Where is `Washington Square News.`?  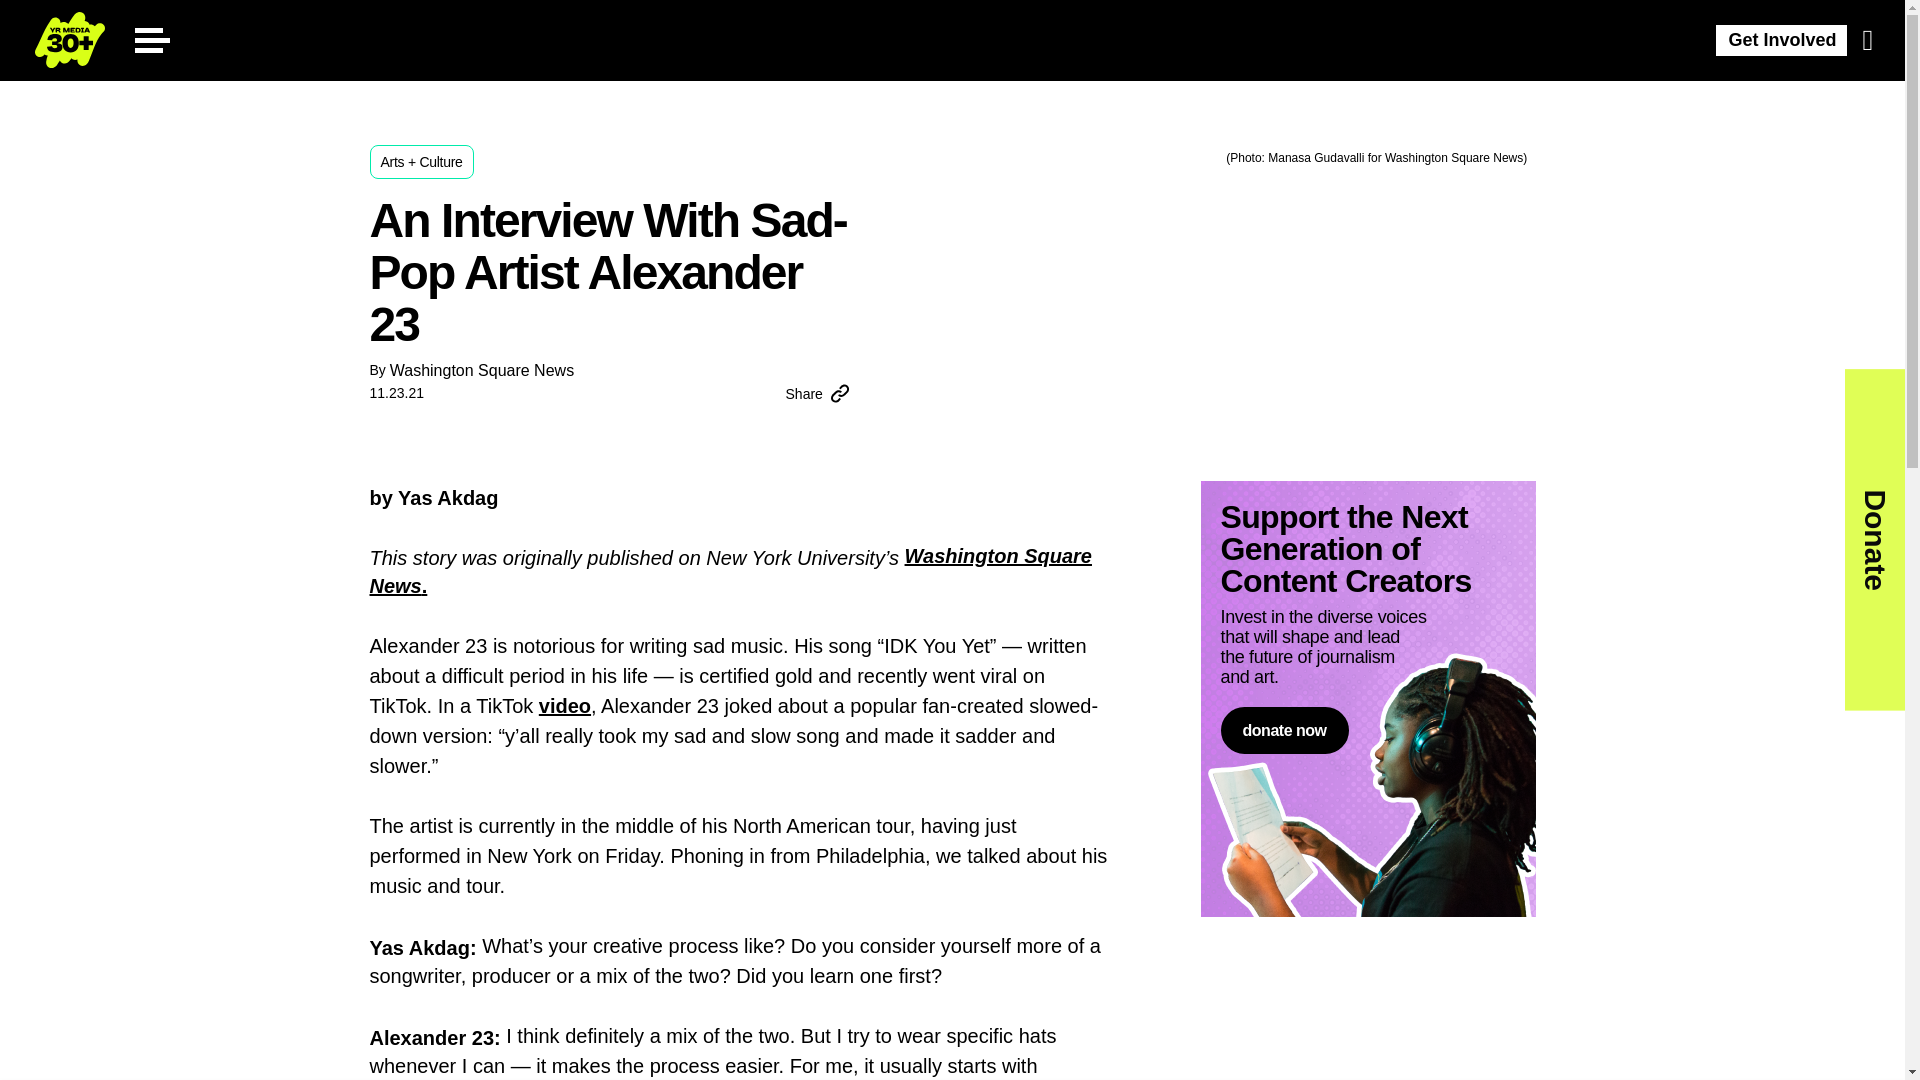 Washington Square News. is located at coordinates (731, 571).